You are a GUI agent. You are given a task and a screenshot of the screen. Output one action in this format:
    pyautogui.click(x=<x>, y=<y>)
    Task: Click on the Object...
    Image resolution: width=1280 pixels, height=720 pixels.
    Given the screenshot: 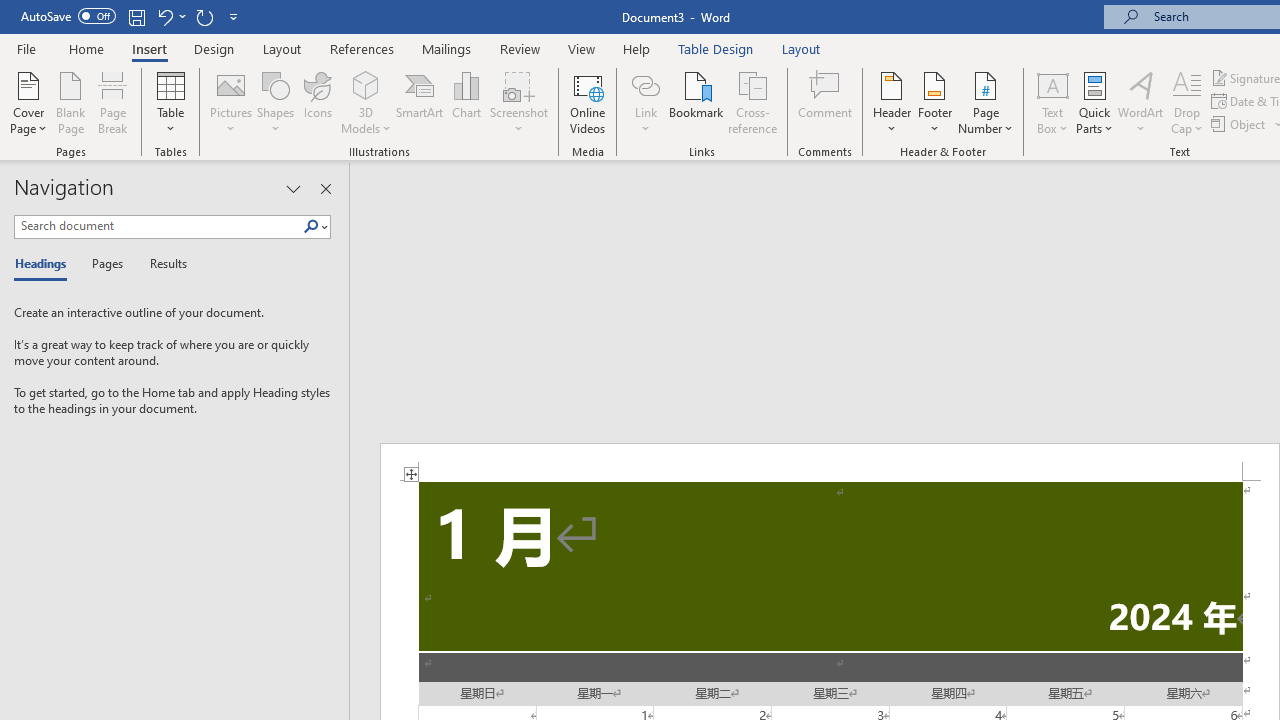 What is the action you would take?
    pyautogui.click(x=1240, y=124)
    